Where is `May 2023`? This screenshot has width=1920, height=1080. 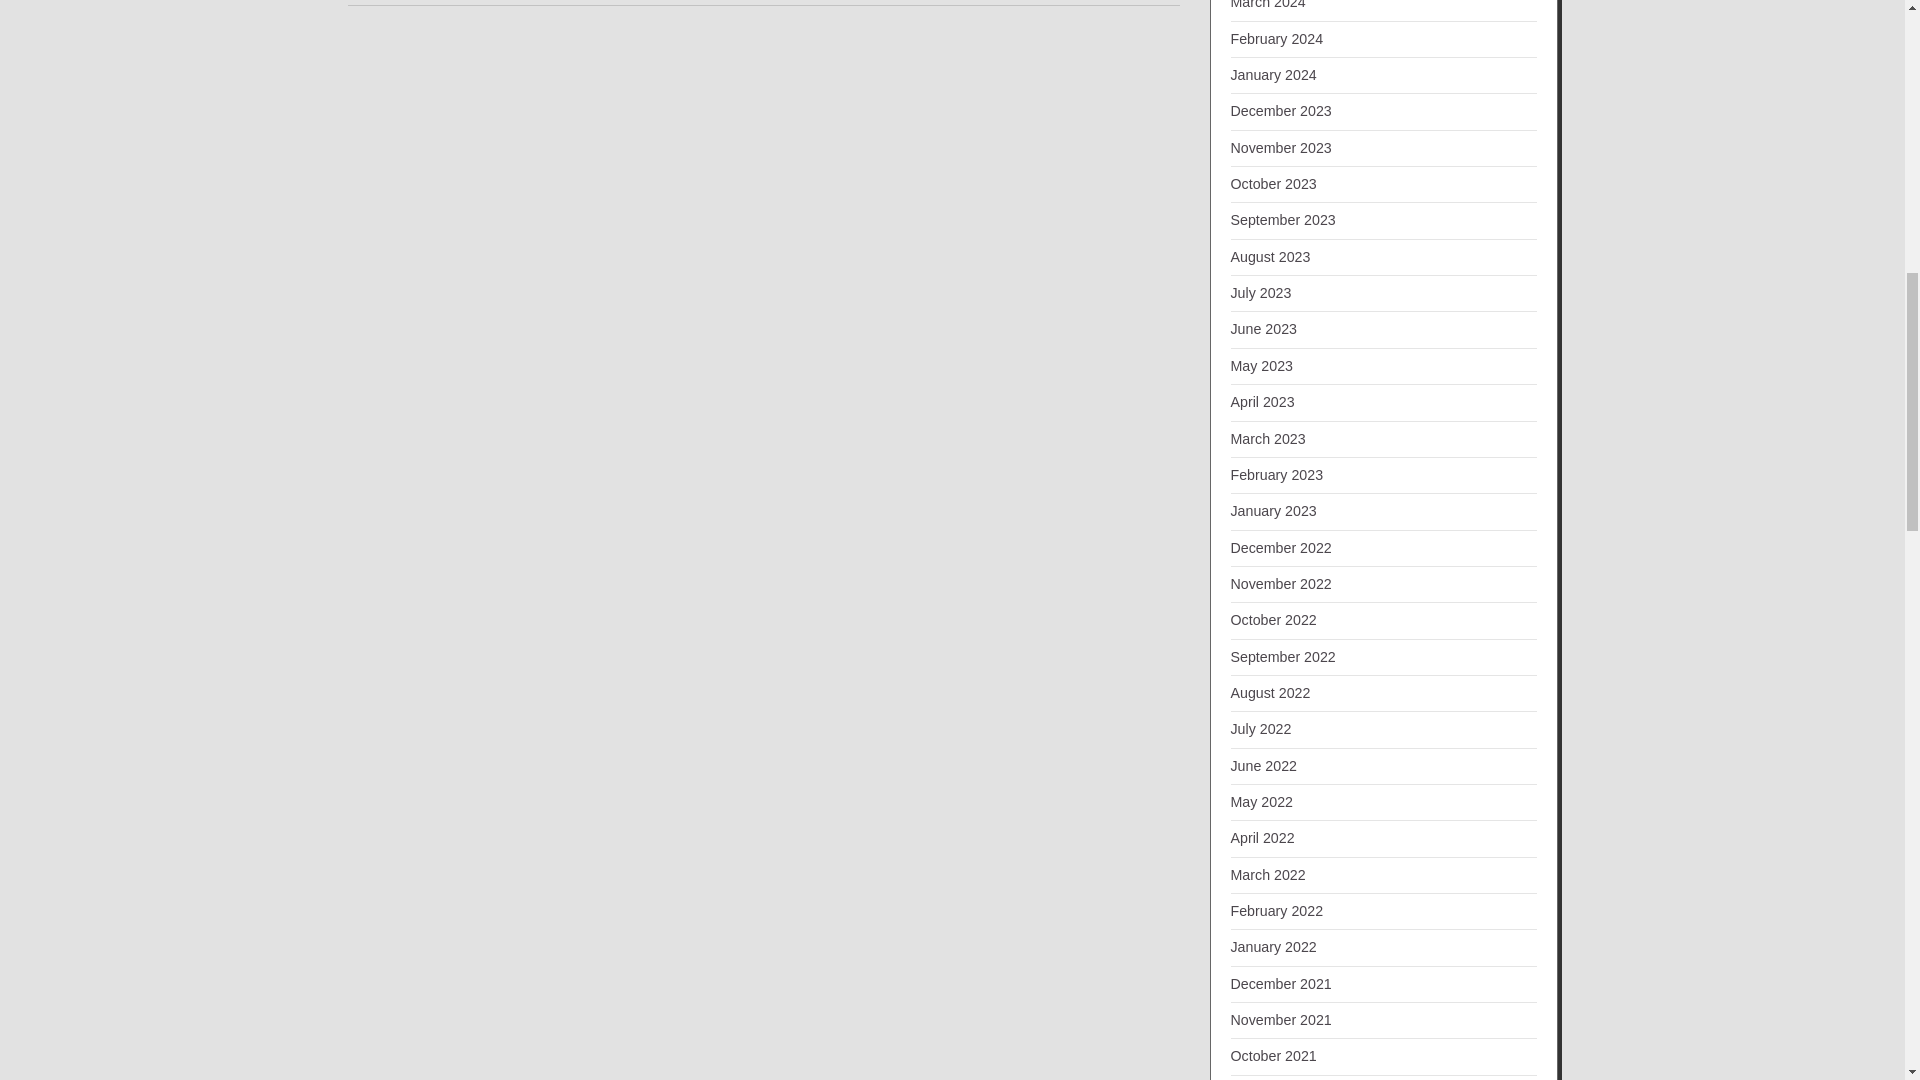 May 2023 is located at coordinates (1261, 365).